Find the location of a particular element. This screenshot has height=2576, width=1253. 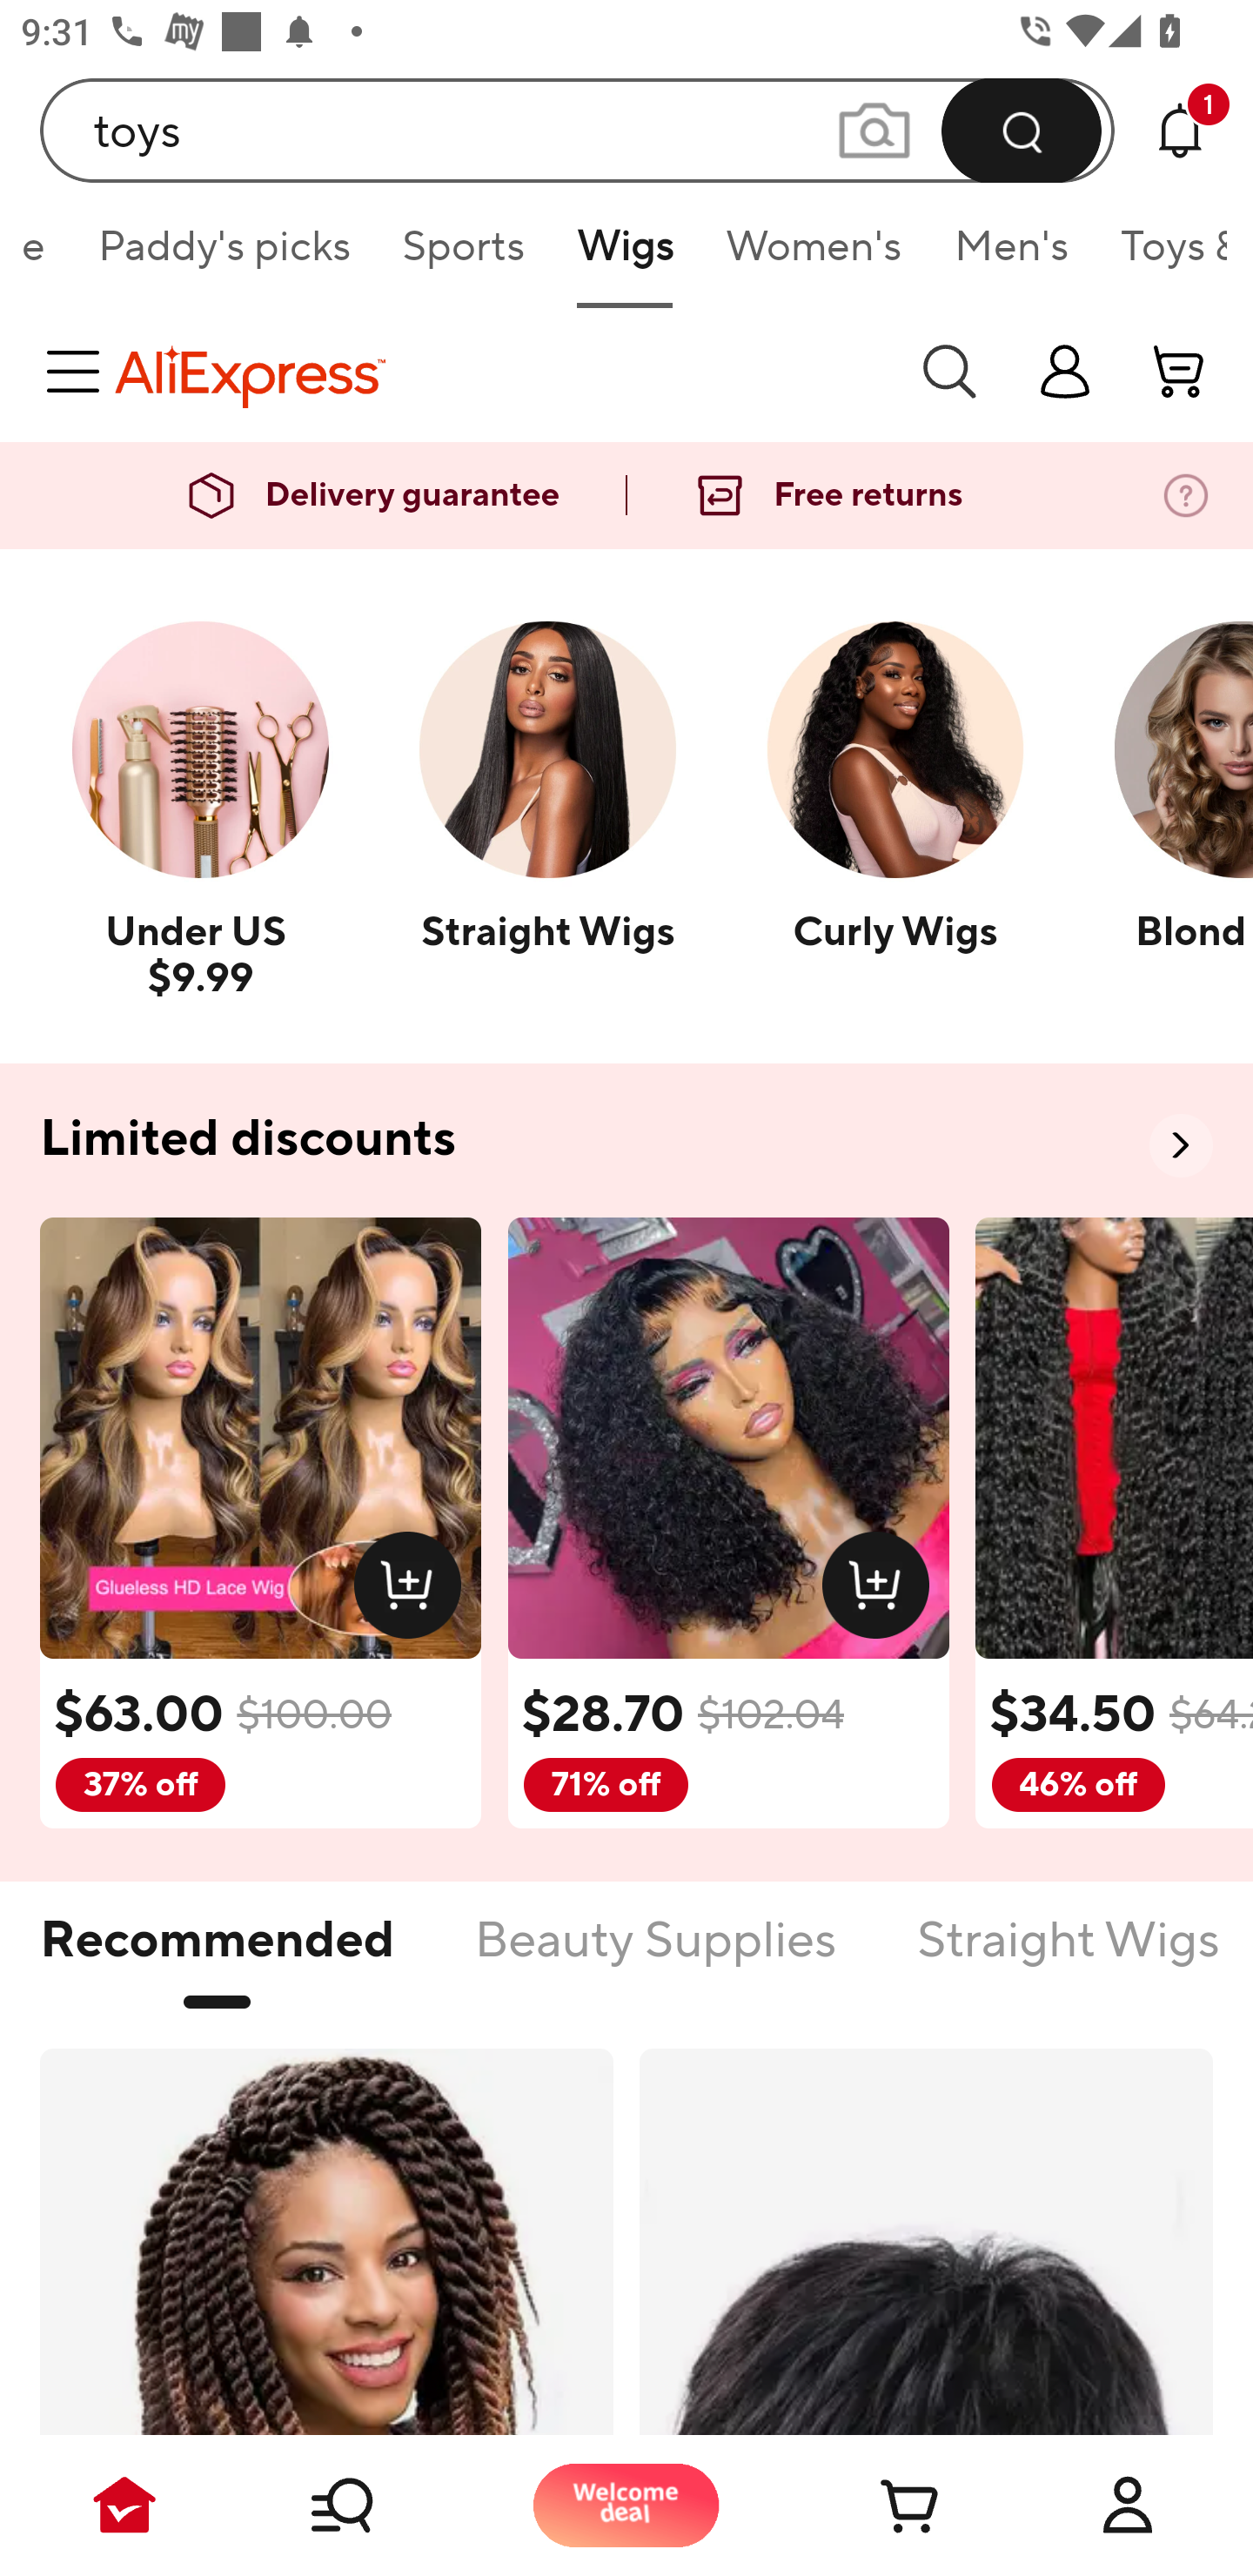

Limited discounts  Limited discounts is located at coordinates (626, 1141).